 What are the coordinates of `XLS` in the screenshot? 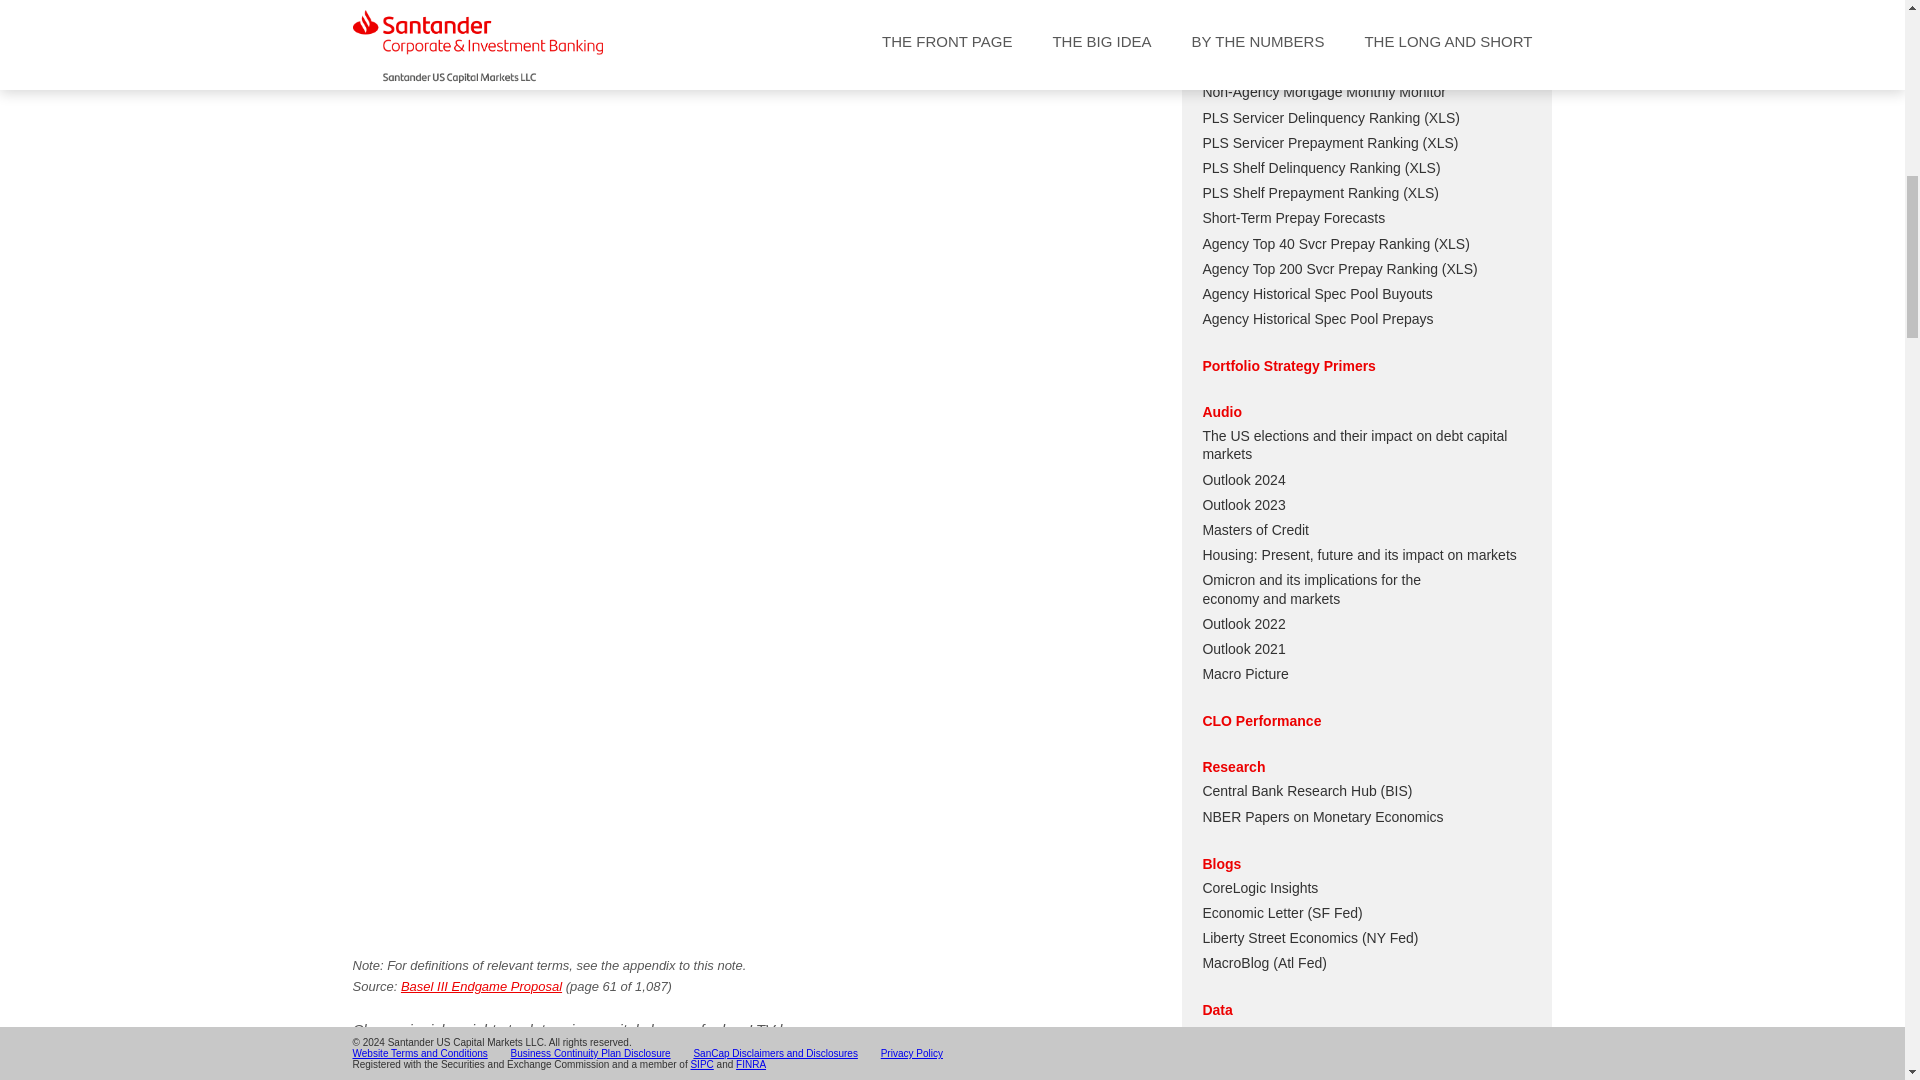 It's located at (1442, 118).